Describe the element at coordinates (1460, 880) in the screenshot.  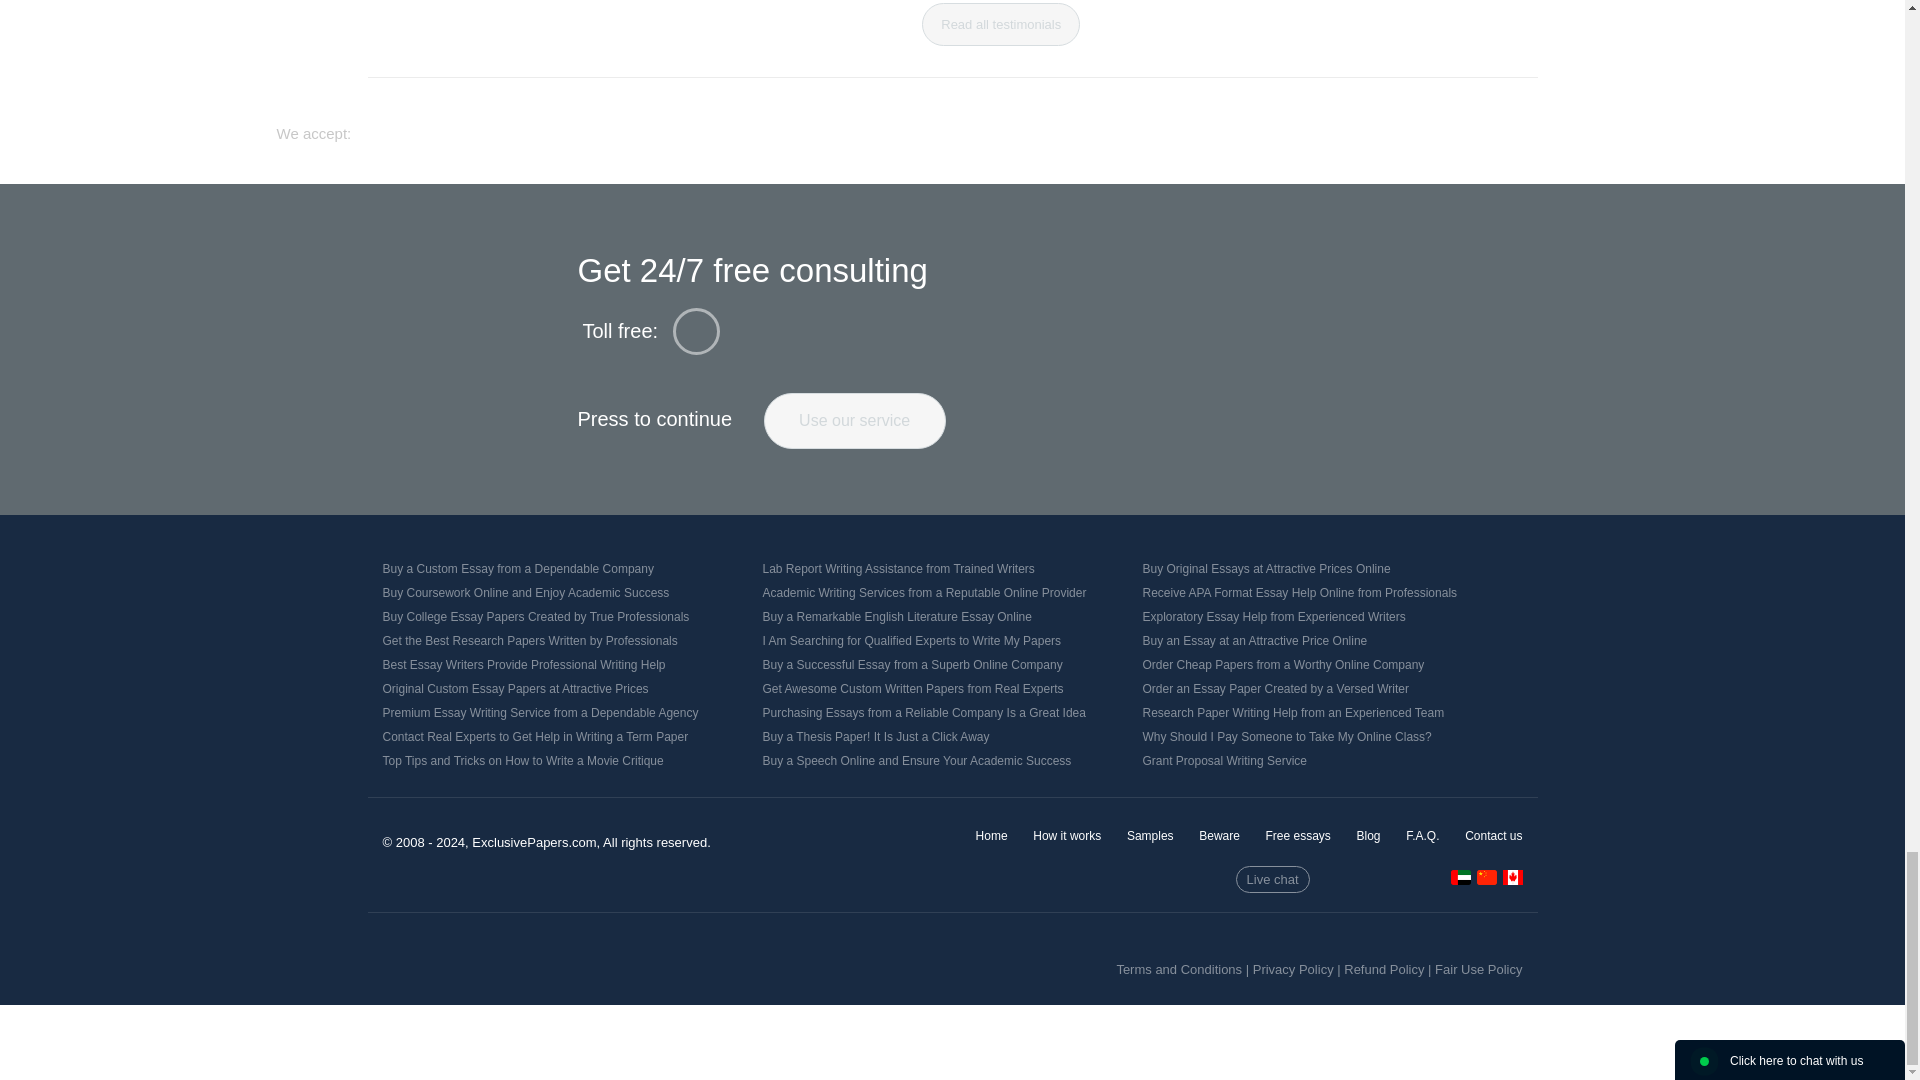
I see `Essay Writing in United Arab Emirates` at that location.